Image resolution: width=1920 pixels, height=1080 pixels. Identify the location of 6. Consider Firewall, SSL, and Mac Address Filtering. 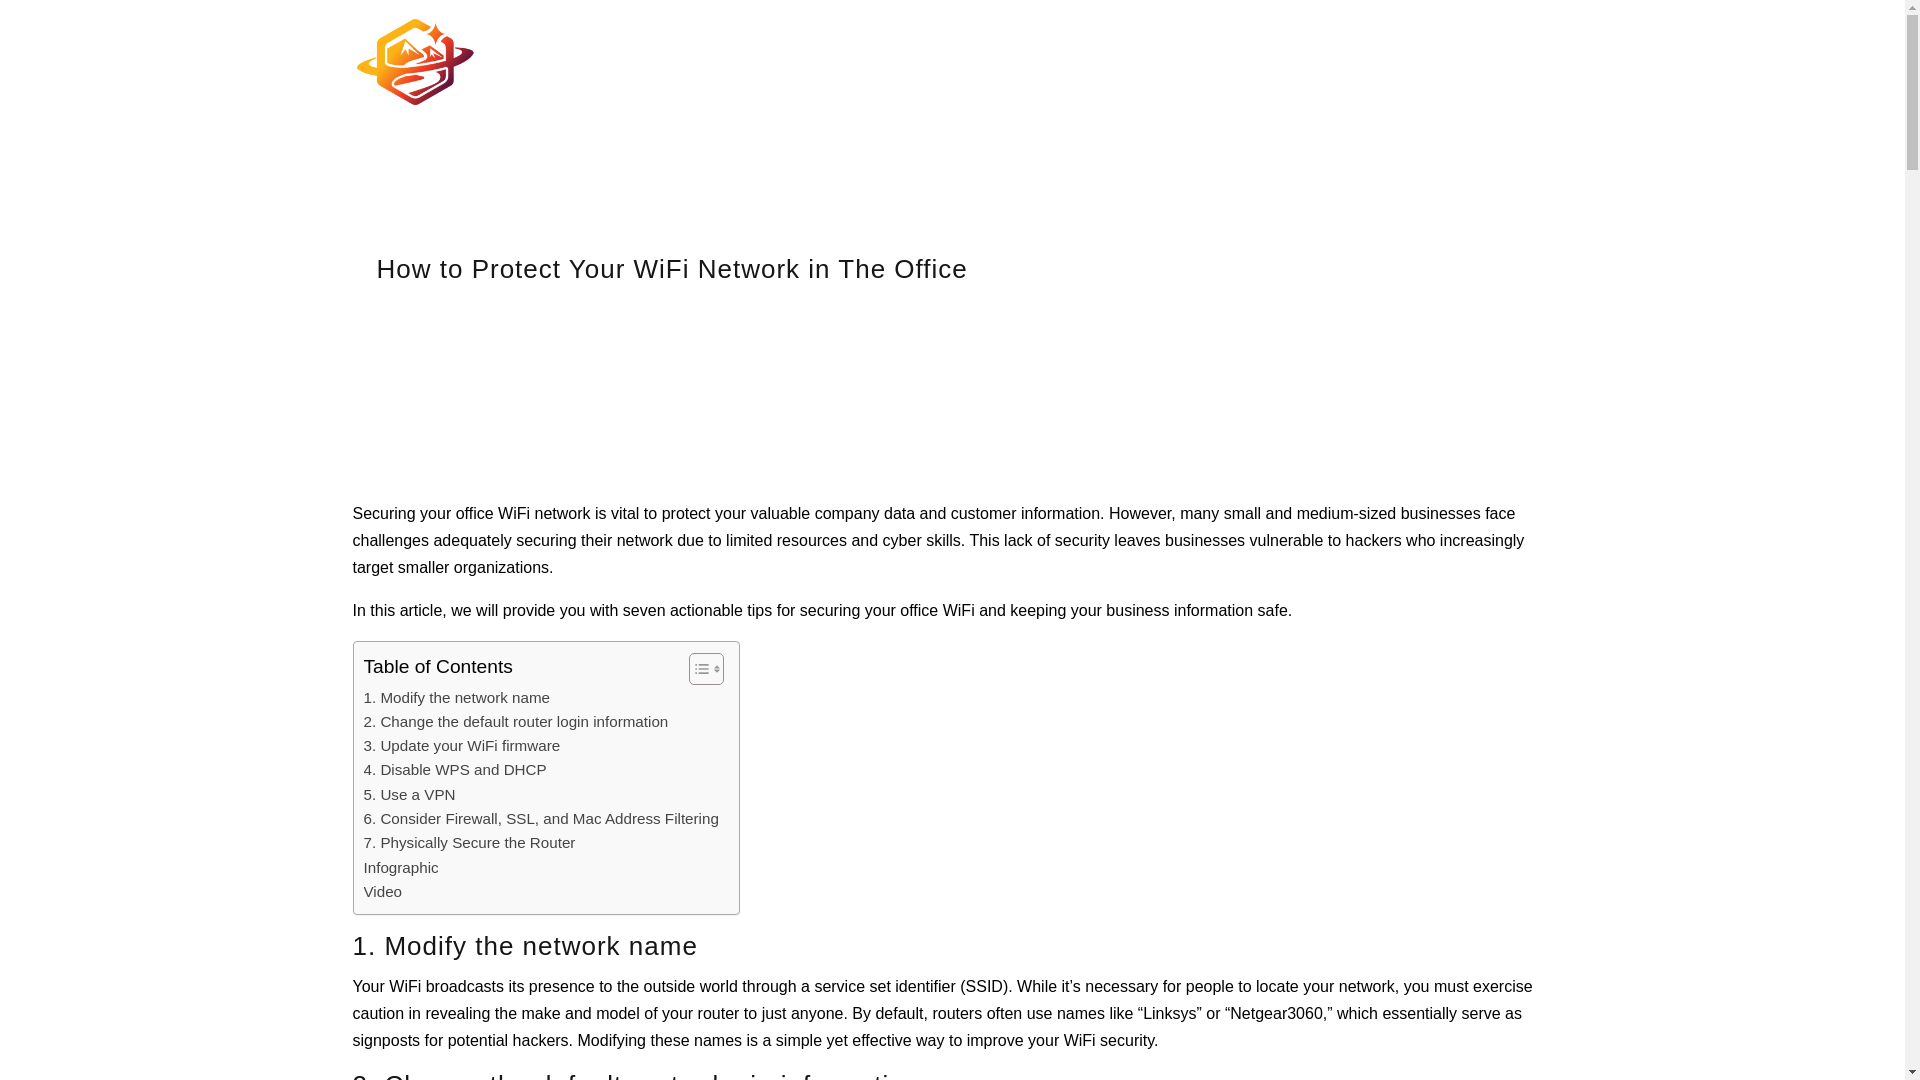
(541, 818).